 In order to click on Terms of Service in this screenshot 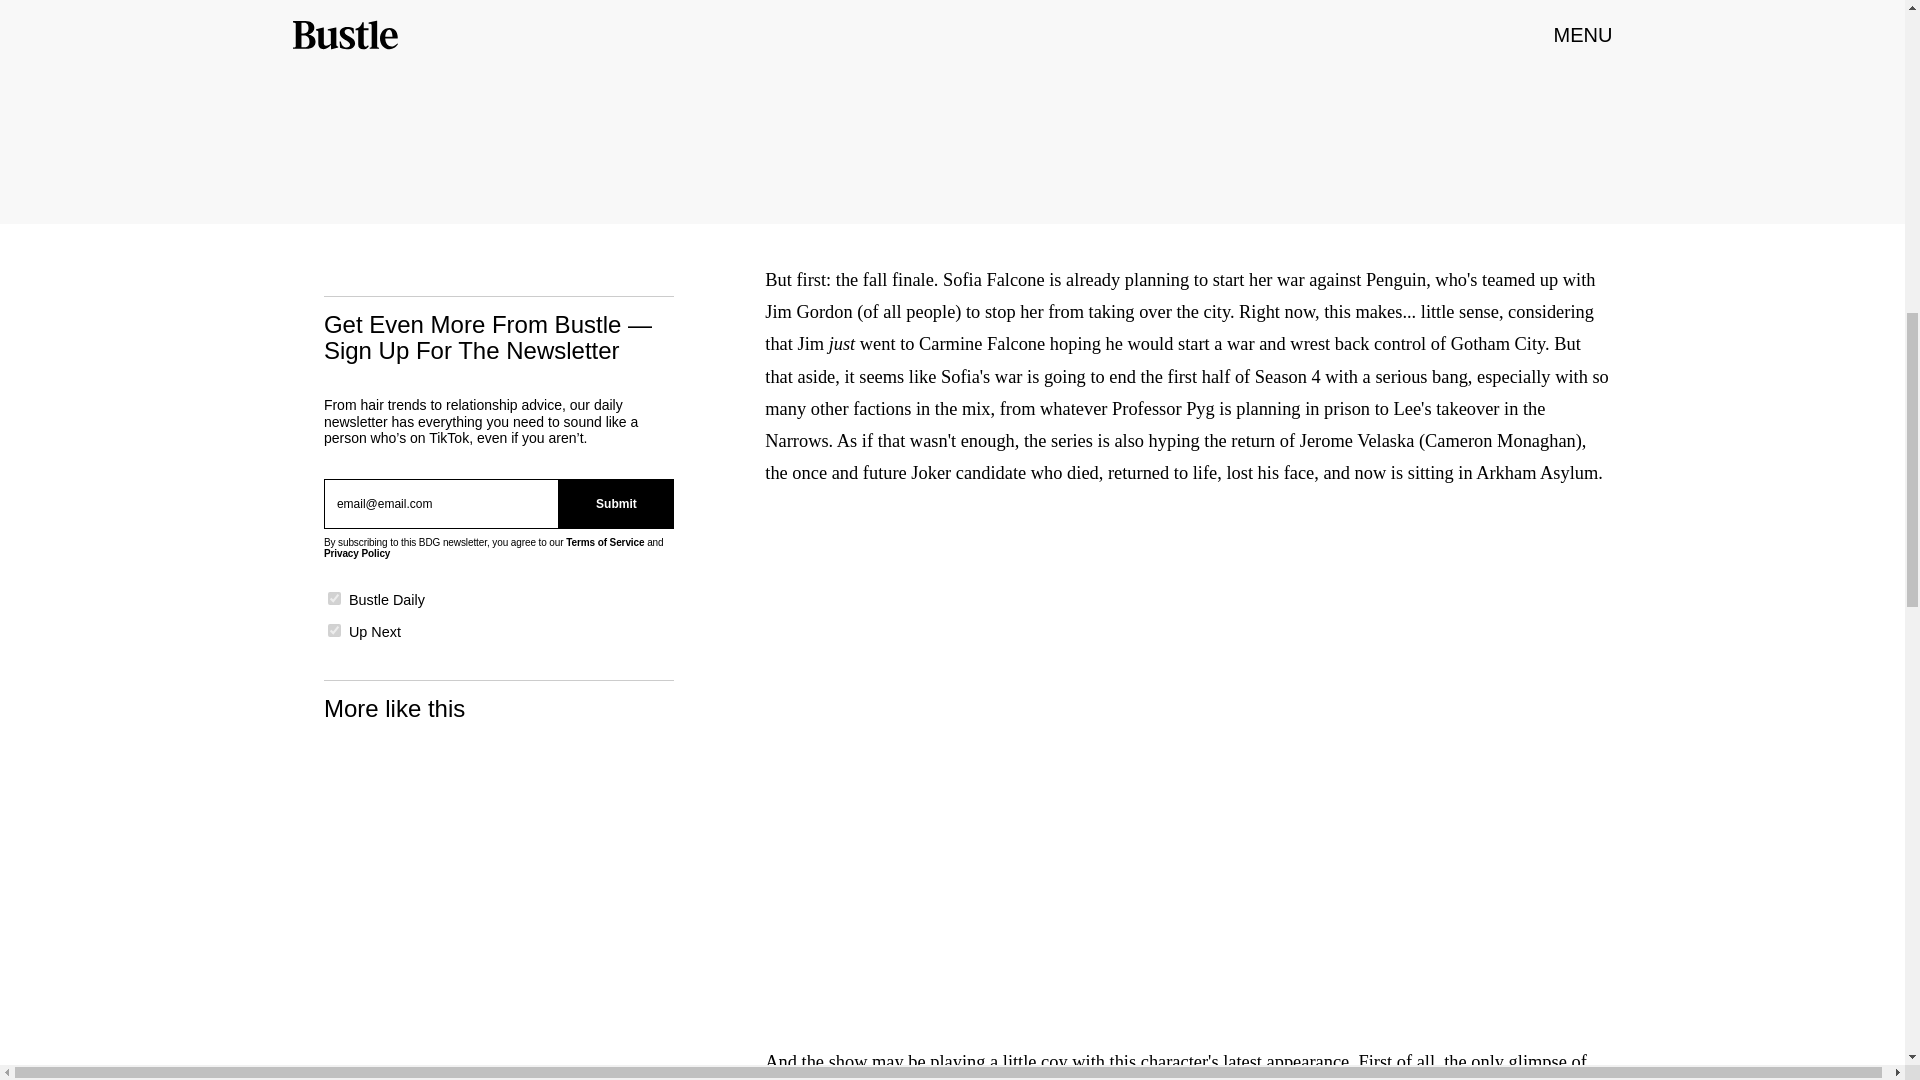, I will do `click(604, 542)`.